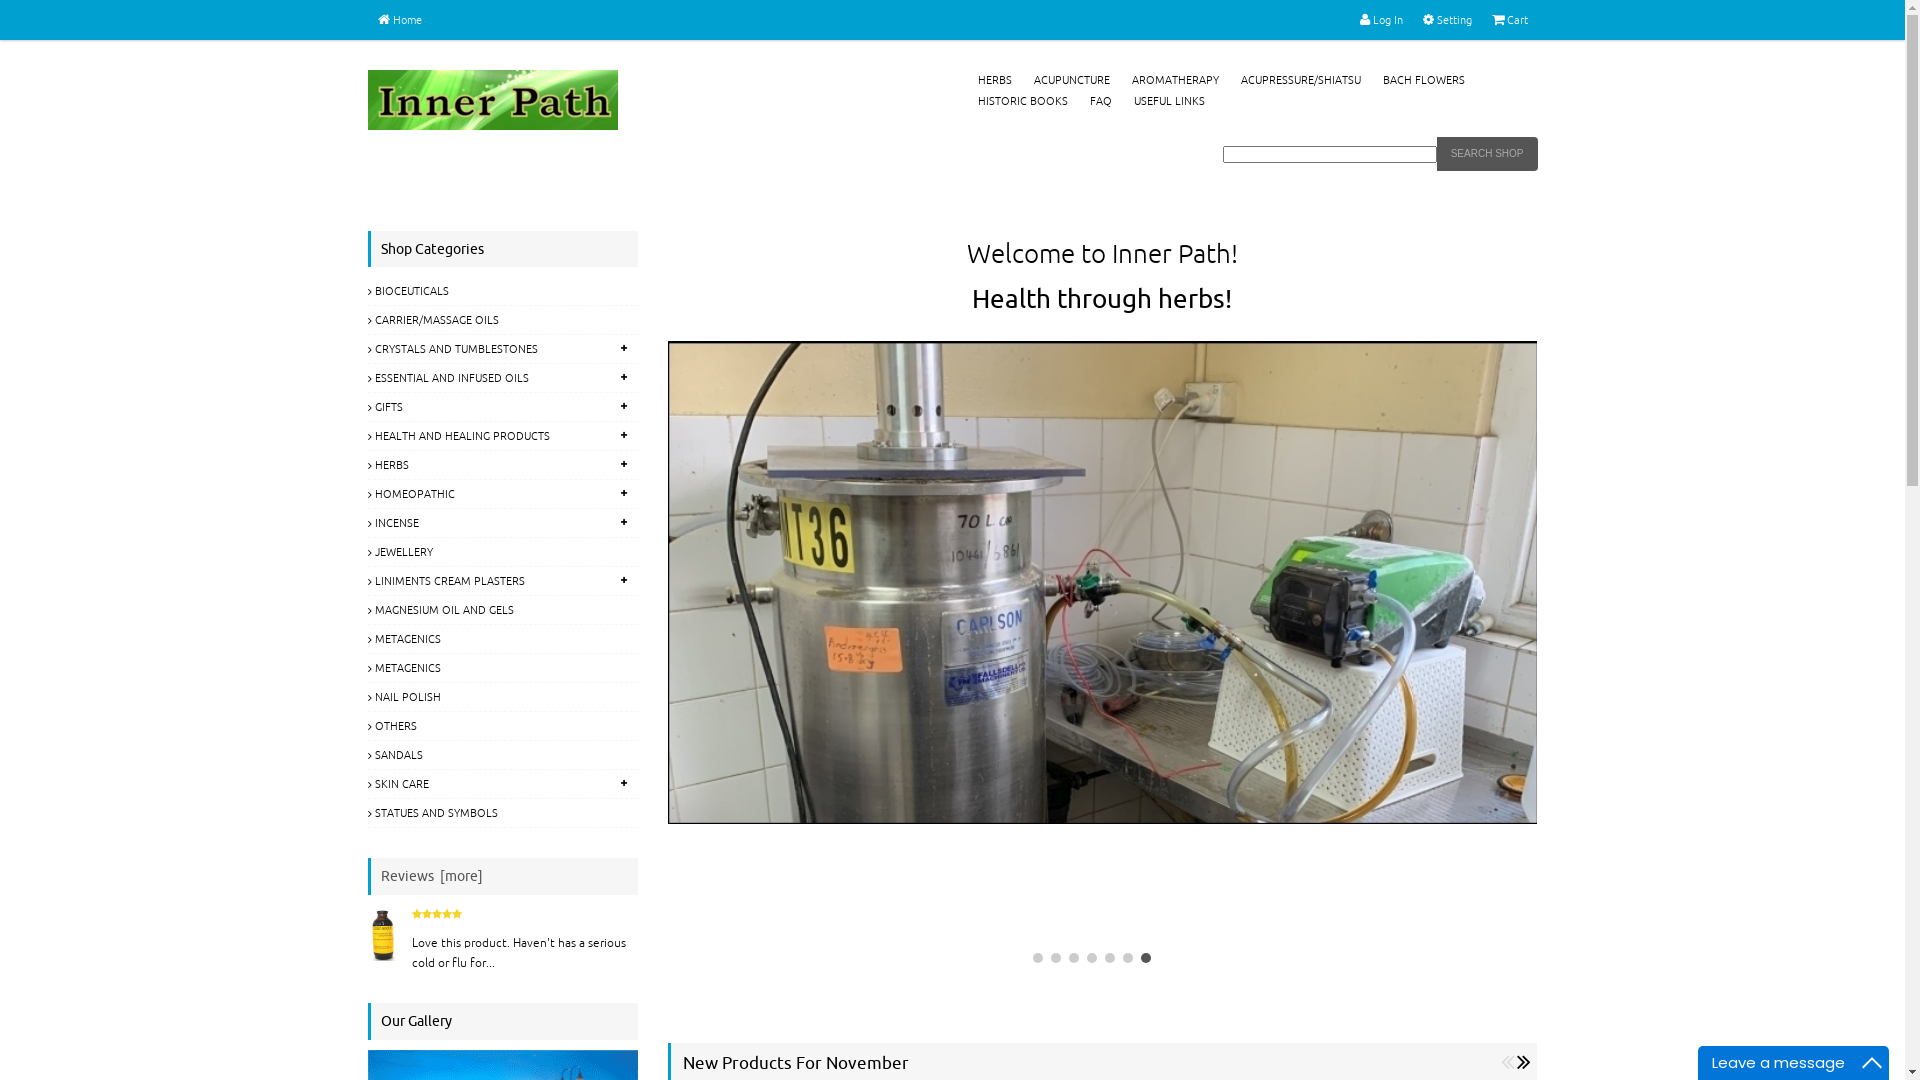 The height and width of the screenshot is (1080, 1920). I want to click on SANDALS, so click(503, 755).